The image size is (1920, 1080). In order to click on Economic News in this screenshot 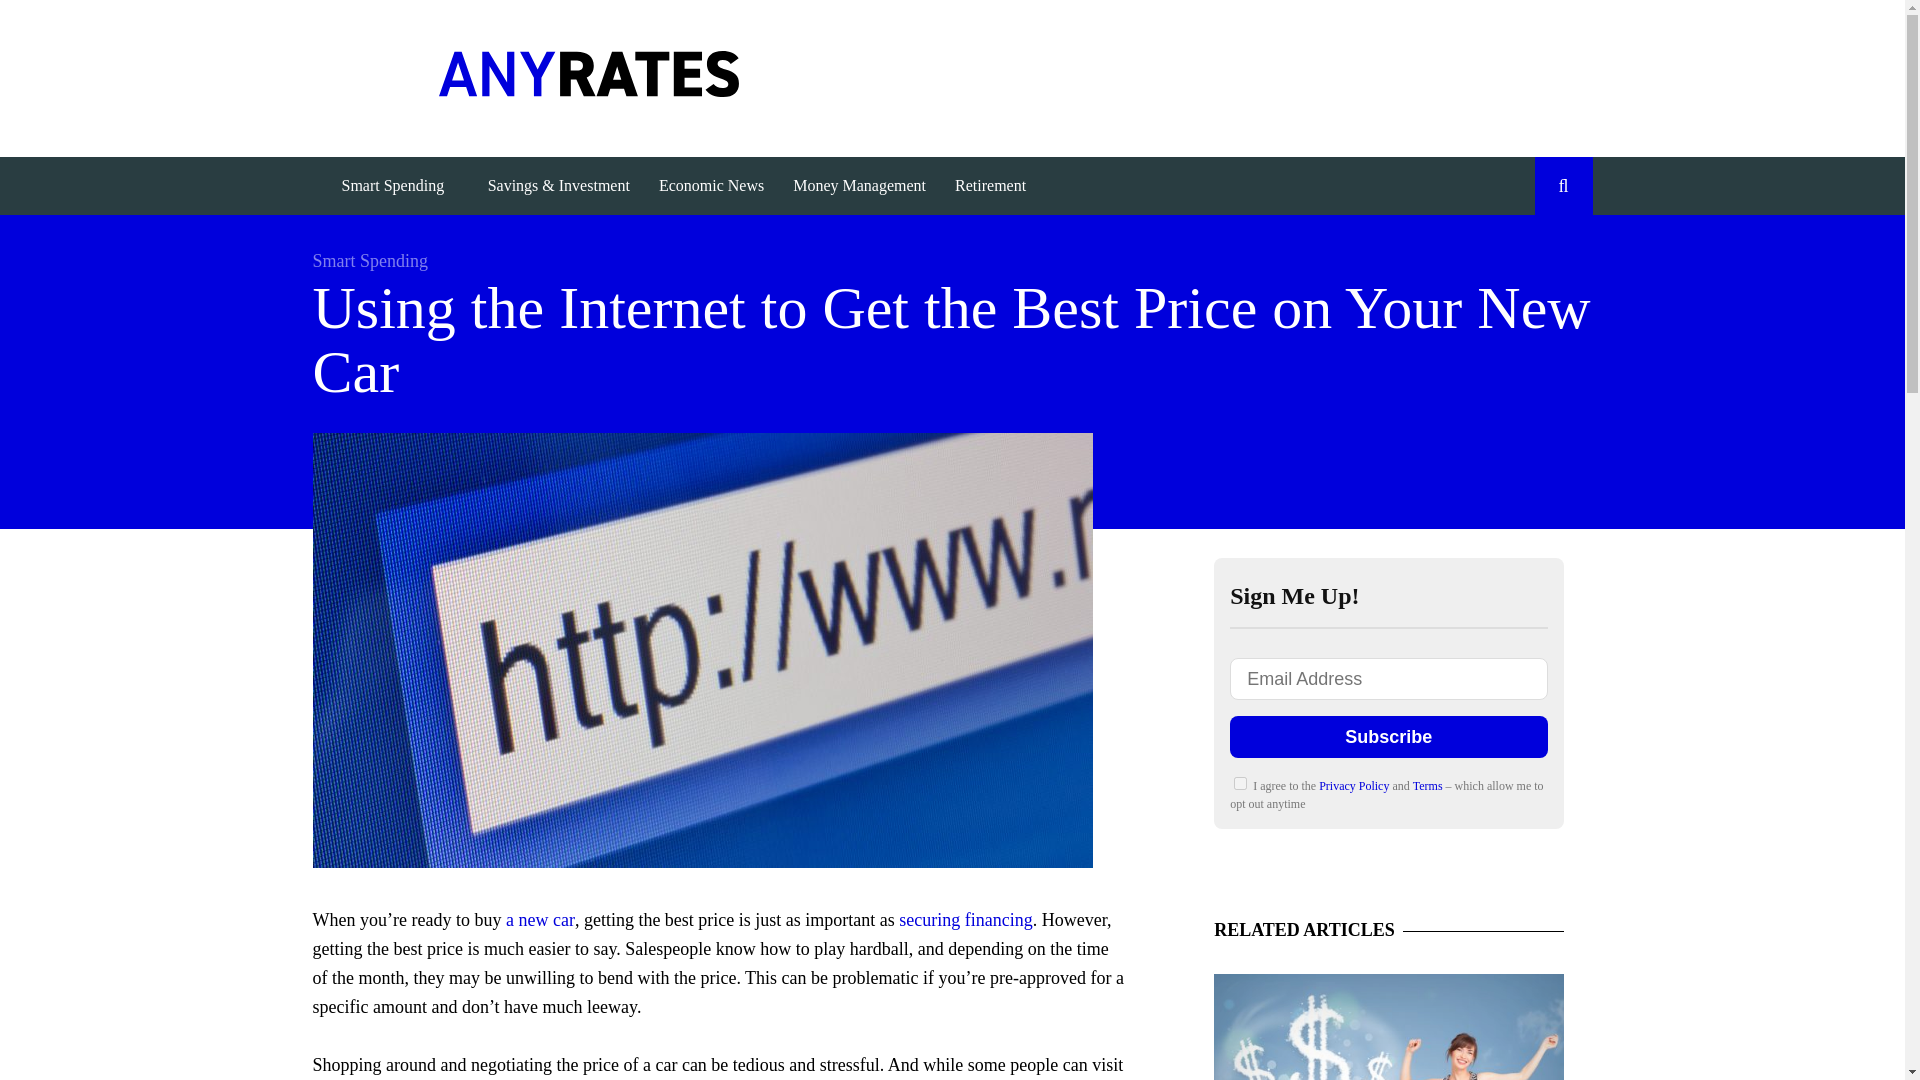, I will do `click(710, 185)`.